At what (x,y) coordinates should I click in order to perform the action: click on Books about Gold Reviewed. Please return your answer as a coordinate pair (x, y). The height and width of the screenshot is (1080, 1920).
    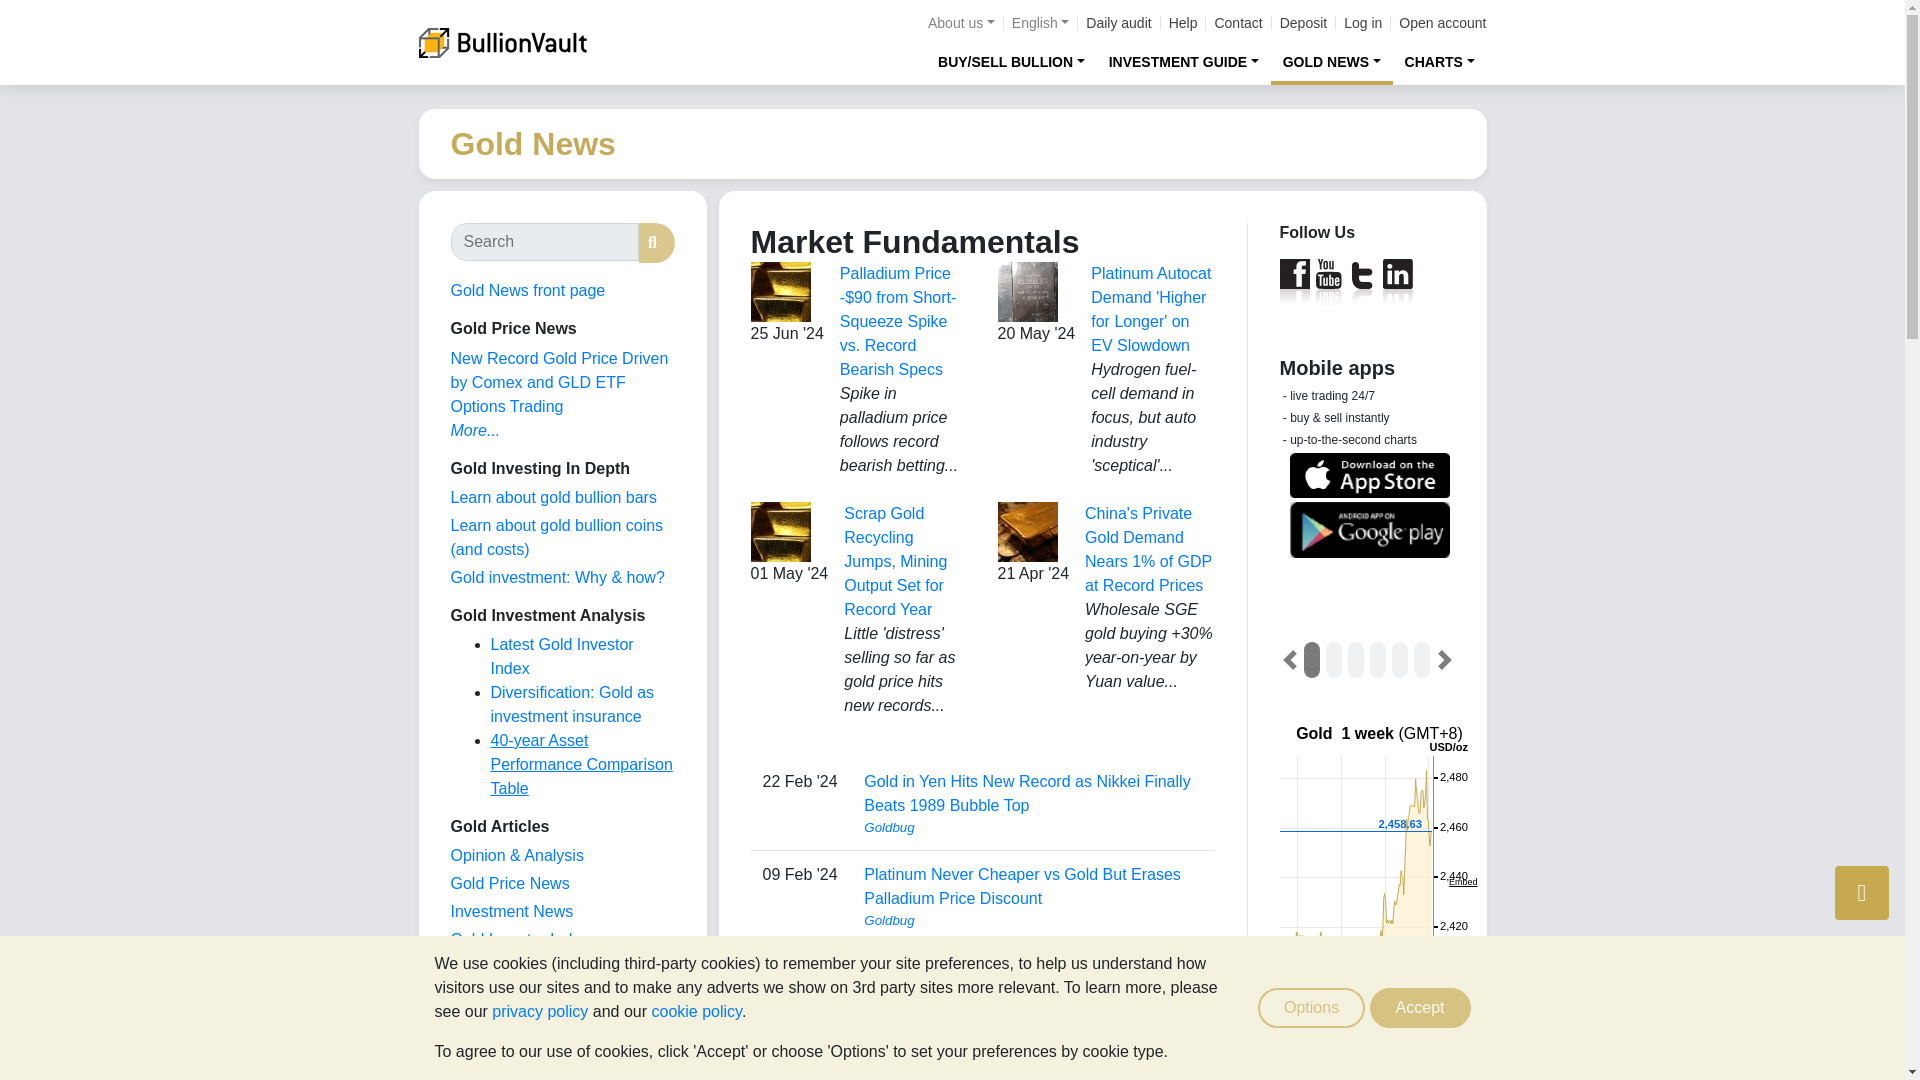
    Looking at the image, I should click on (491, 1051).